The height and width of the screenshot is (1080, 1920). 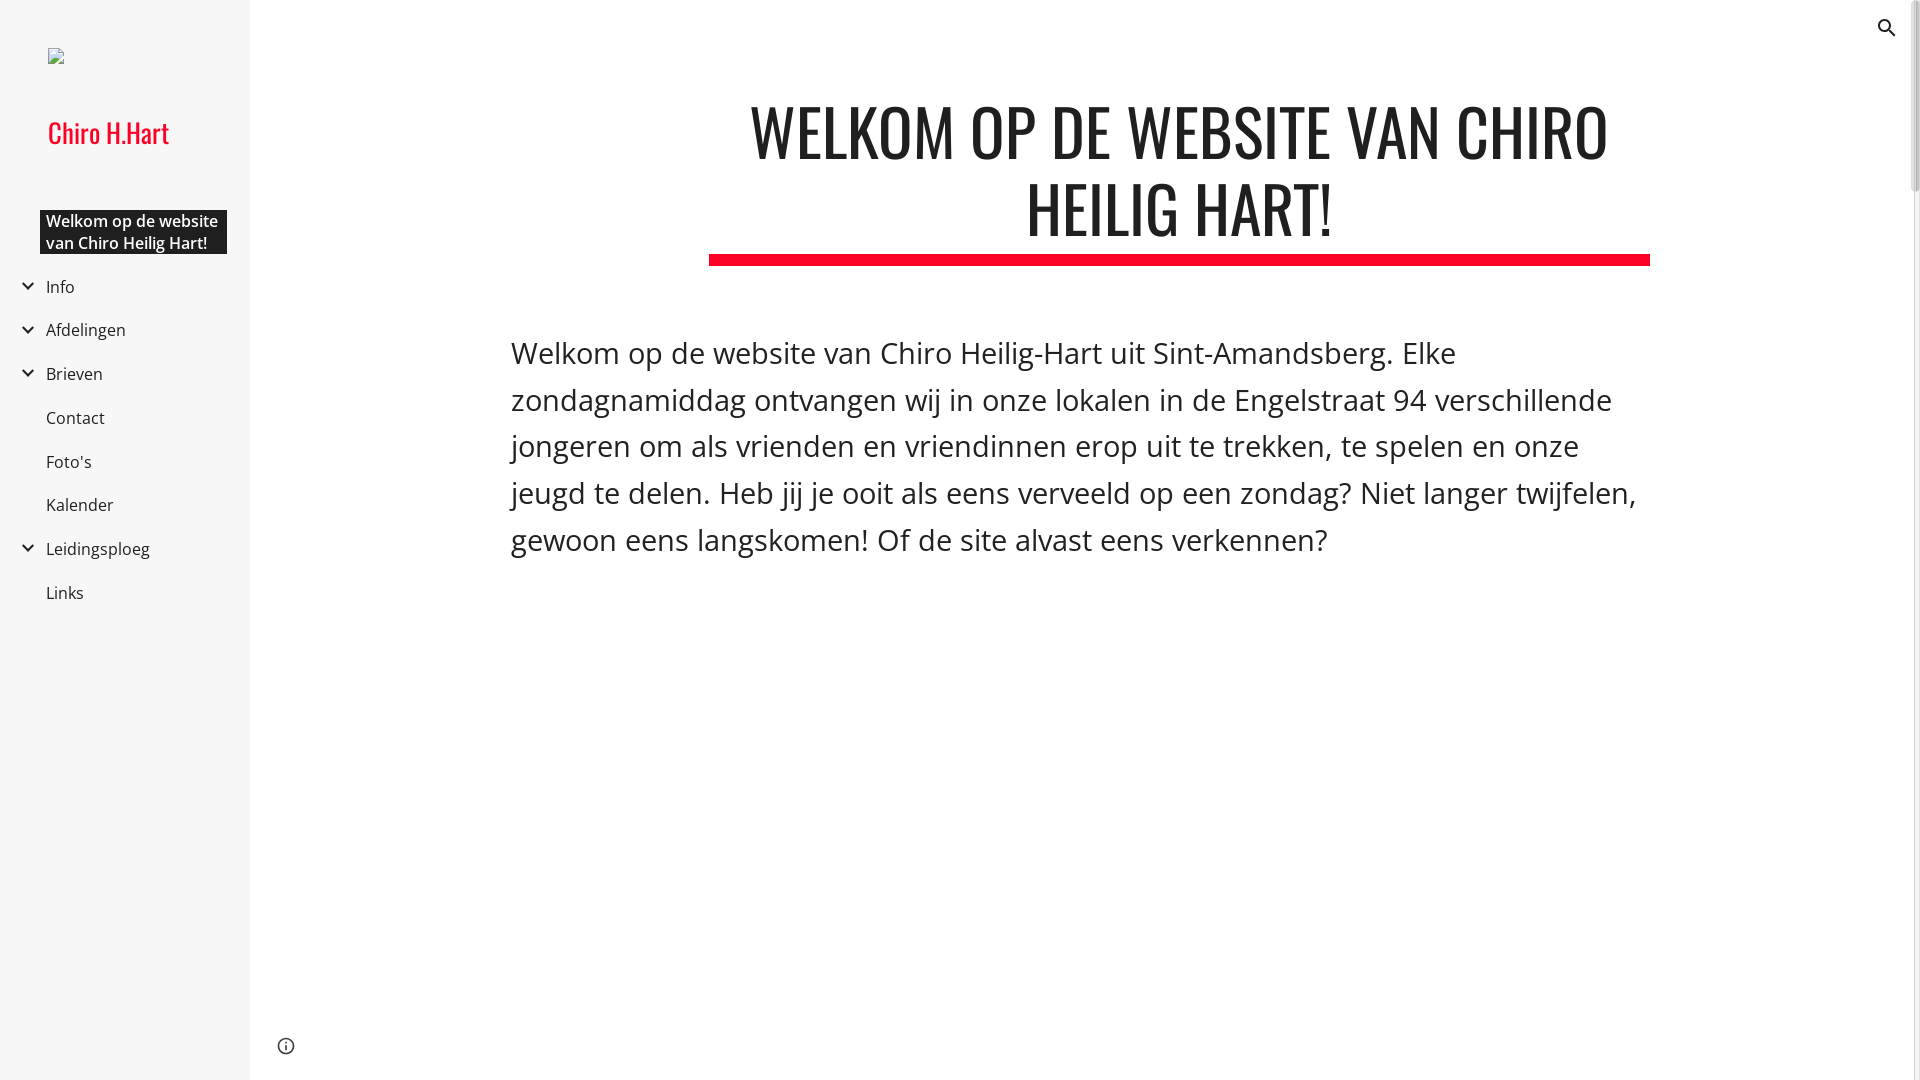 I want to click on Expand/Collapse, so click(x=22, y=548).